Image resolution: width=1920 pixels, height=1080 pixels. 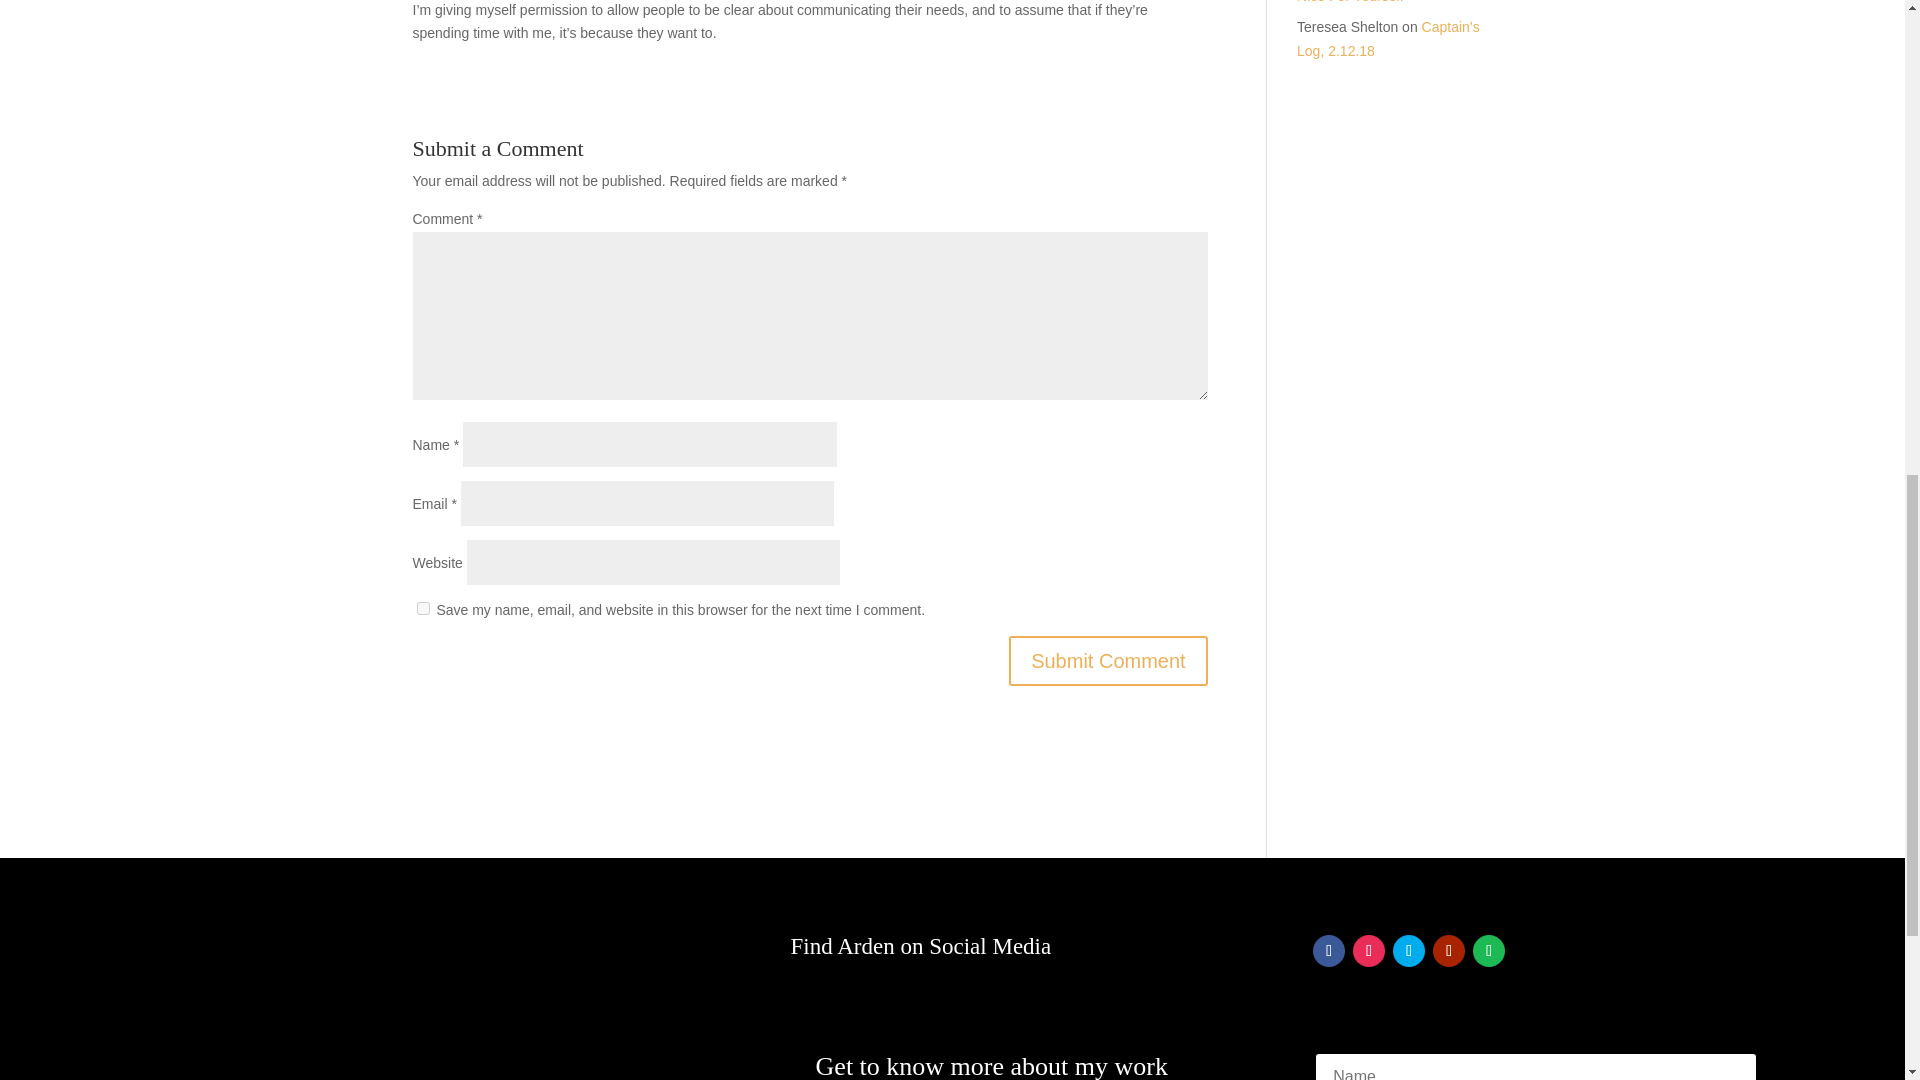 I want to click on Submit Comment, so click(x=1108, y=660).